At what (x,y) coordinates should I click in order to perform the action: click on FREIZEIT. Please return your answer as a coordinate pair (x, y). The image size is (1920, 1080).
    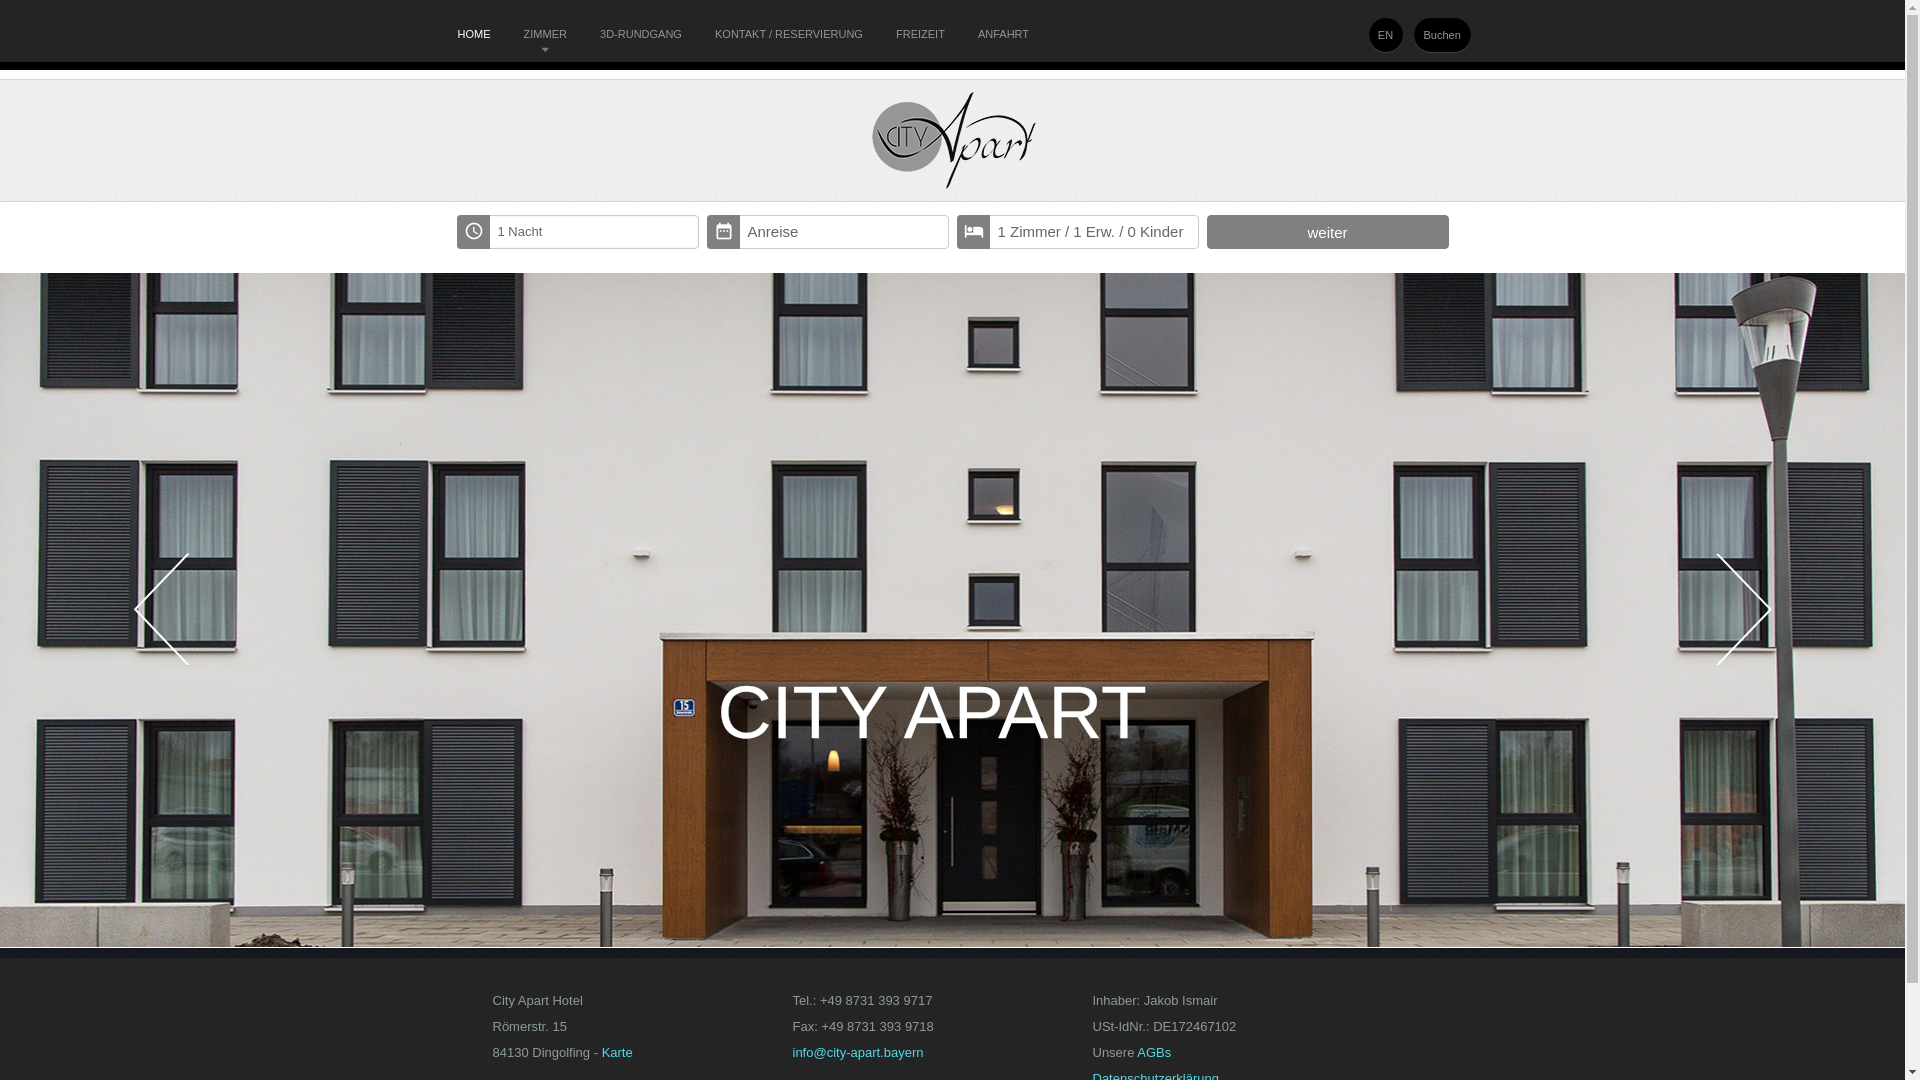
    Looking at the image, I should click on (920, 34).